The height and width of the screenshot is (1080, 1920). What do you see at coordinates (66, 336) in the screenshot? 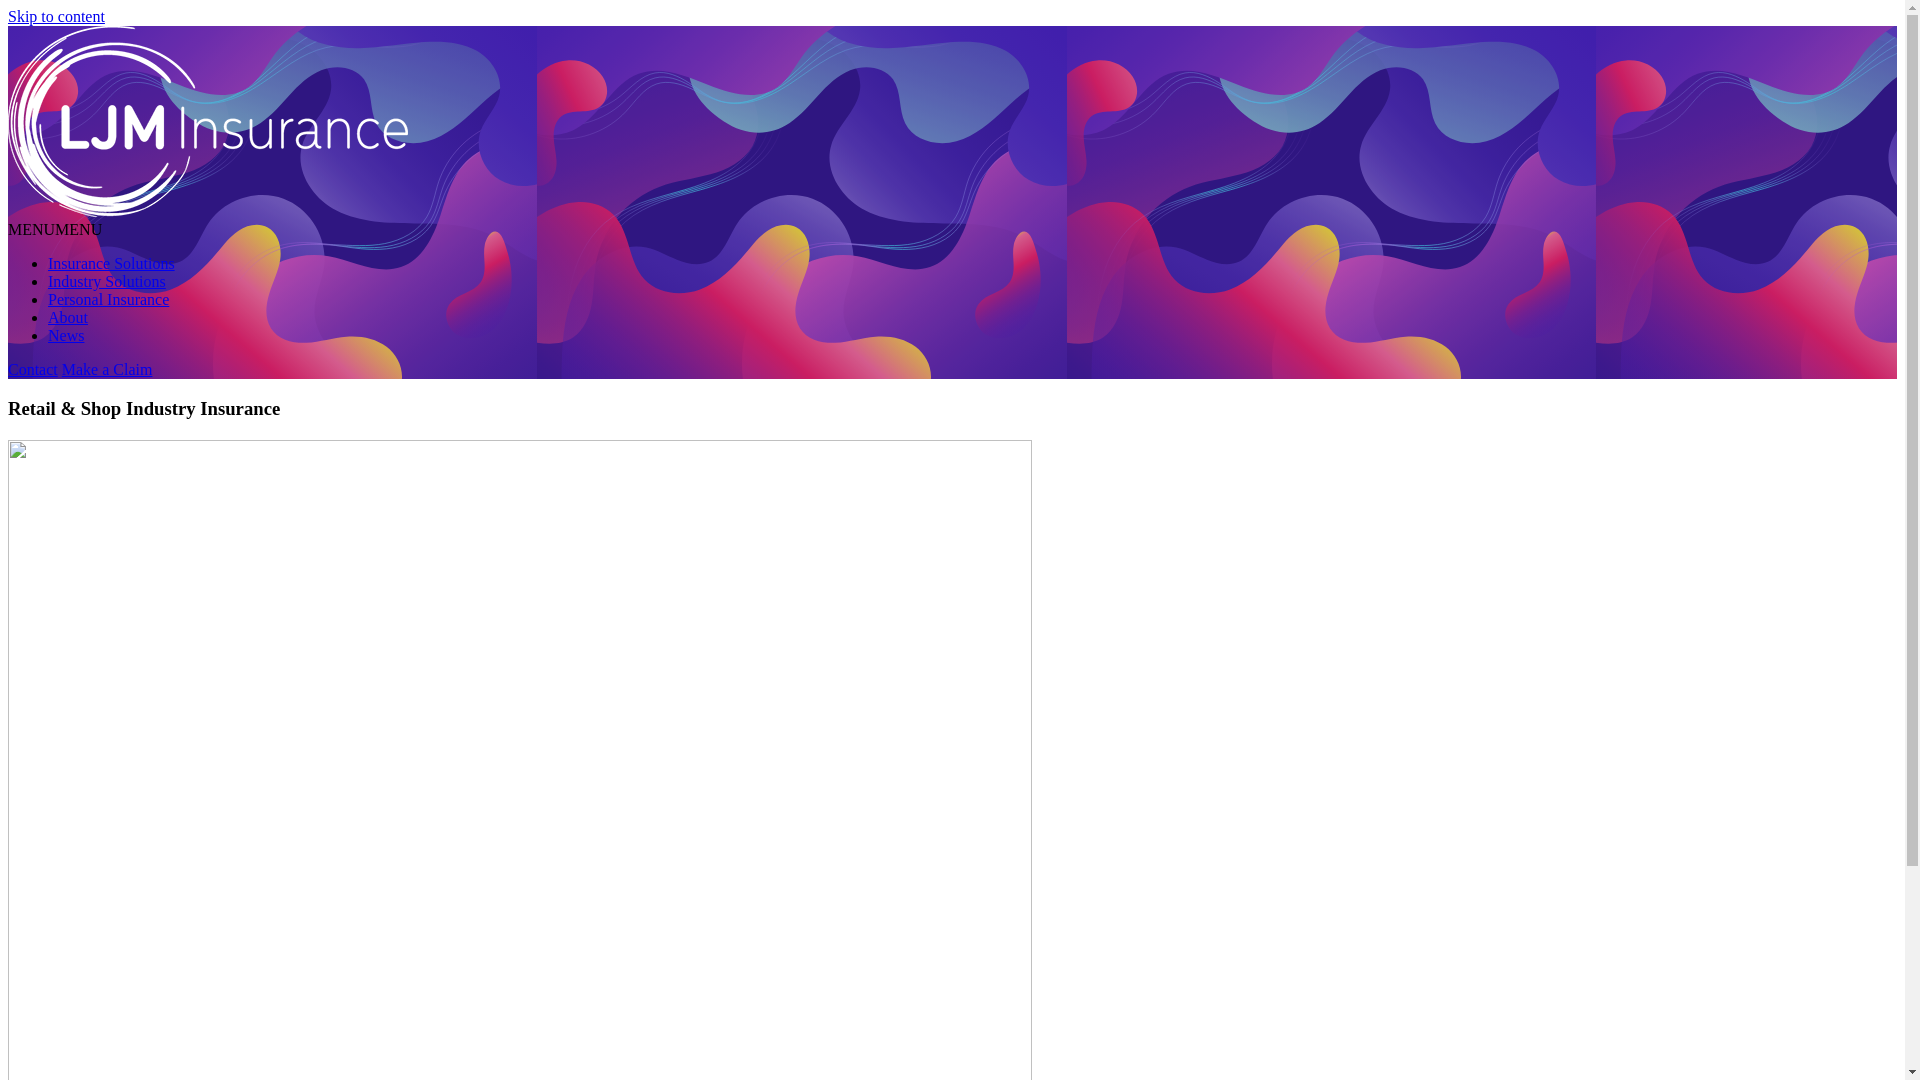
I see `News` at bounding box center [66, 336].